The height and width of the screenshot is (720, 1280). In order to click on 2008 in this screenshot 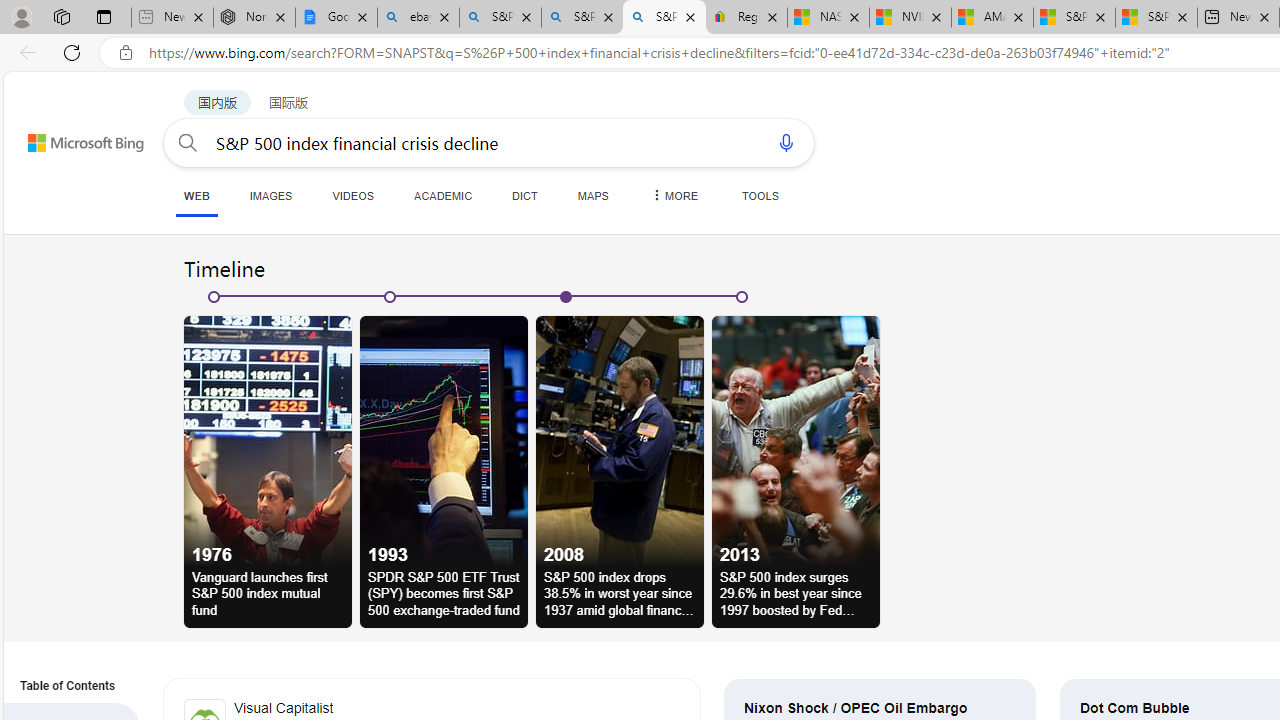, I will do `click(620, 440)`.